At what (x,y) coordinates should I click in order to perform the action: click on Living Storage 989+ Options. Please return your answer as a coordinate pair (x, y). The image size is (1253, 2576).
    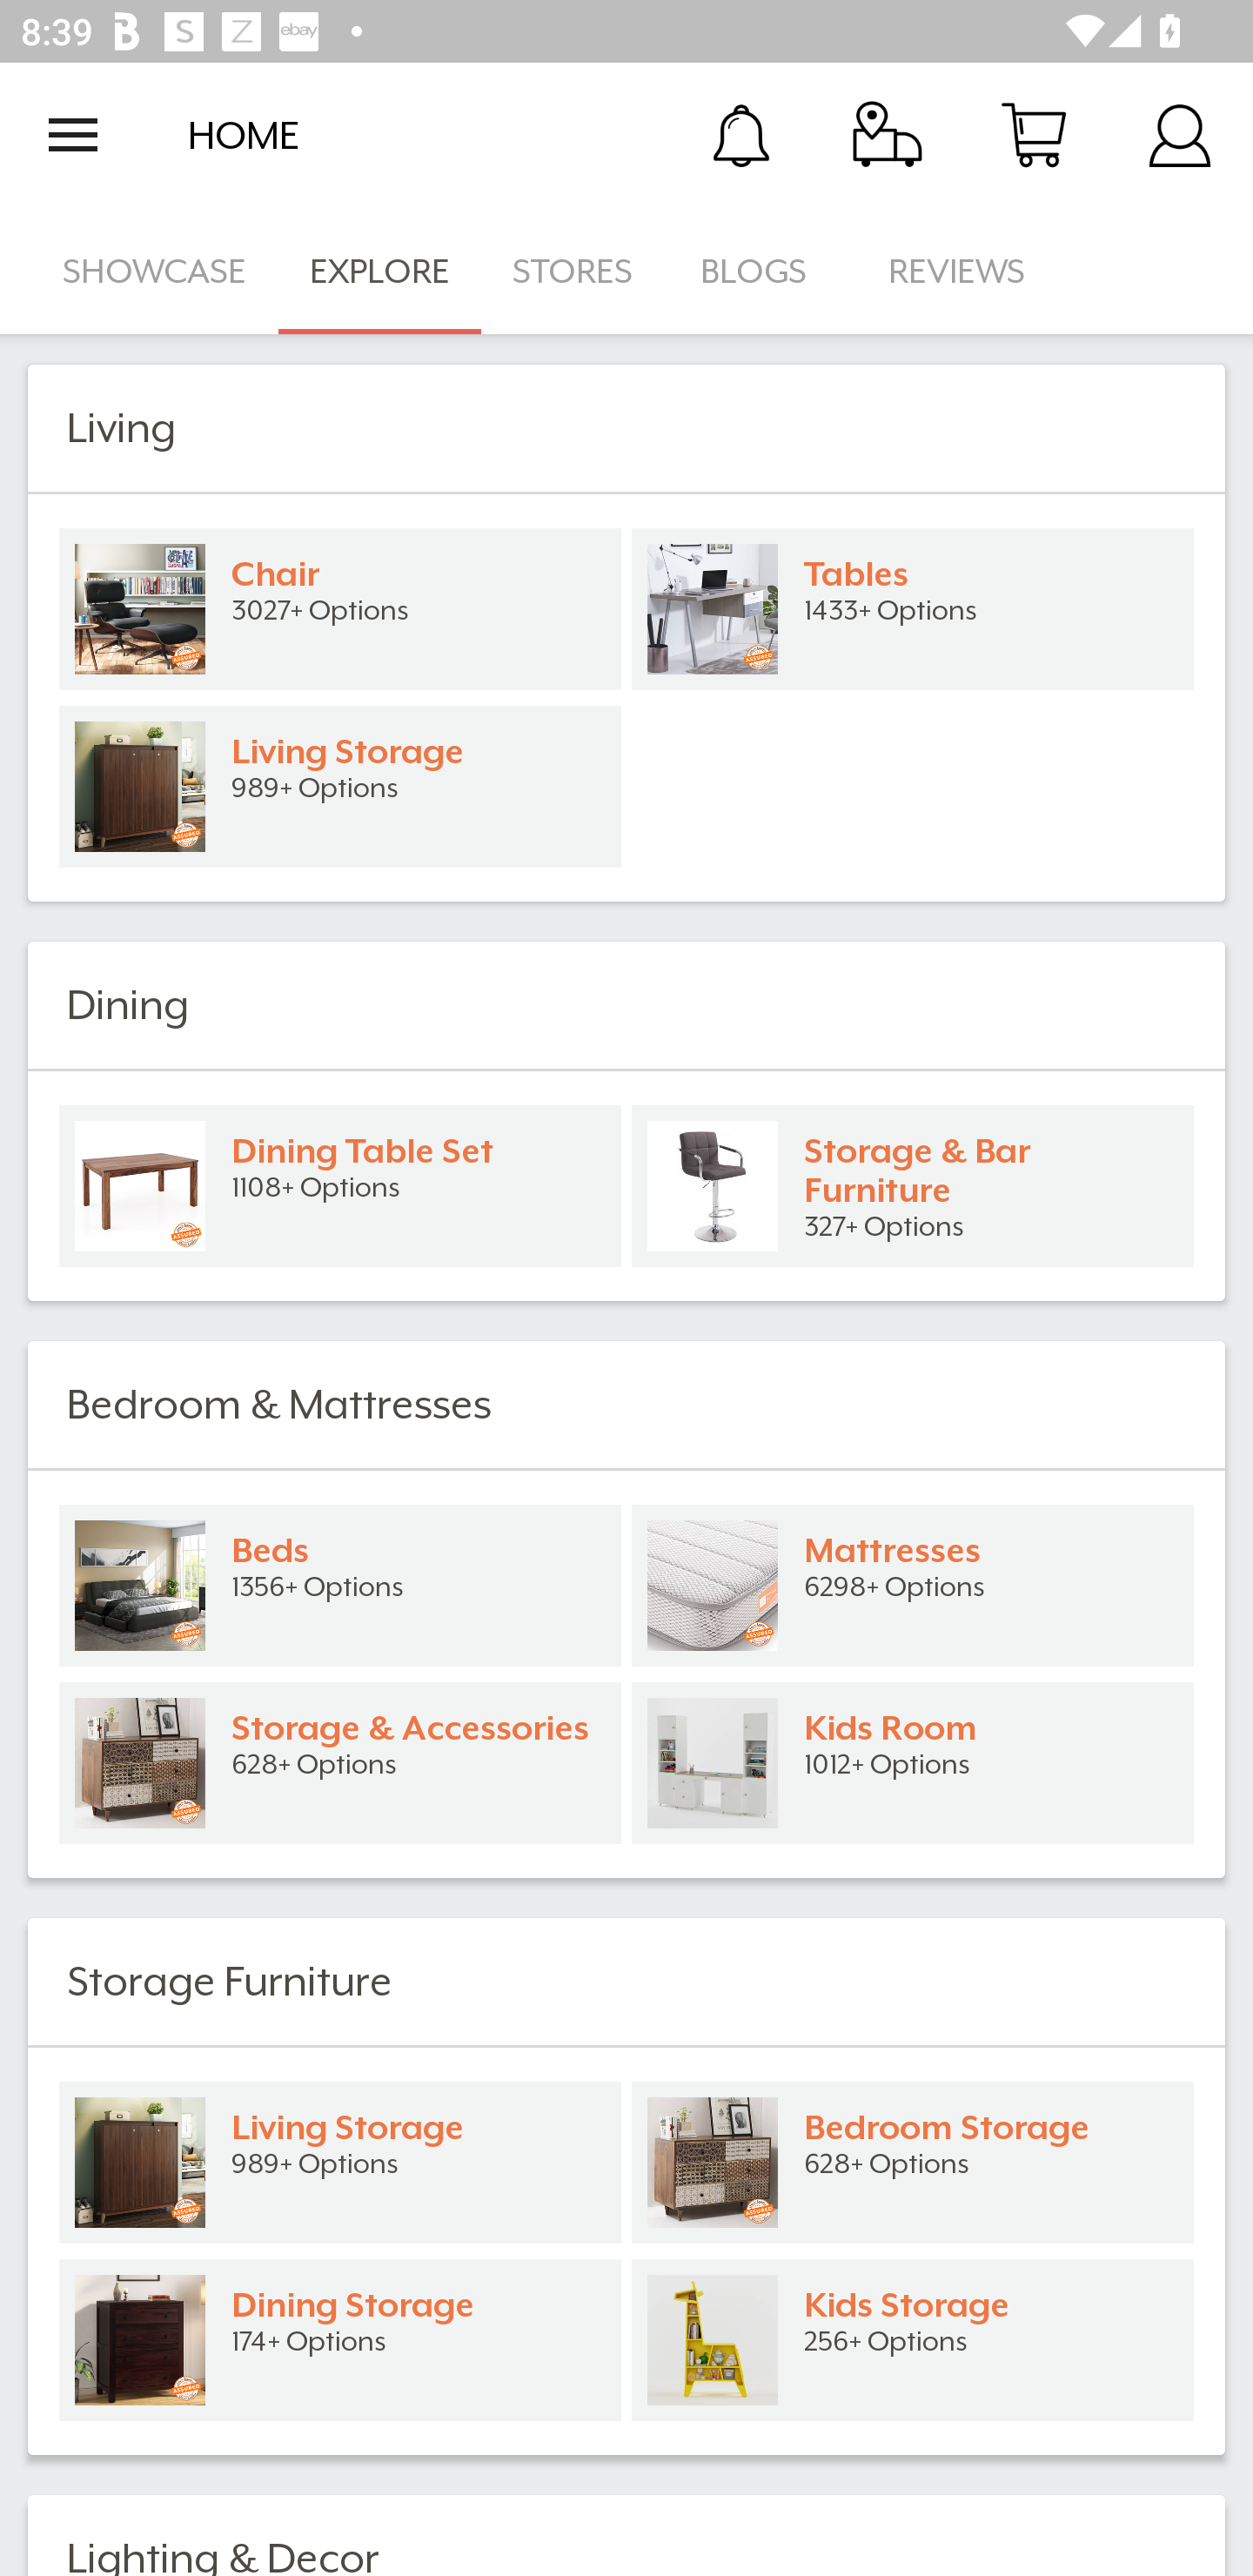
    Looking at the image, I should click on (339, 2162).